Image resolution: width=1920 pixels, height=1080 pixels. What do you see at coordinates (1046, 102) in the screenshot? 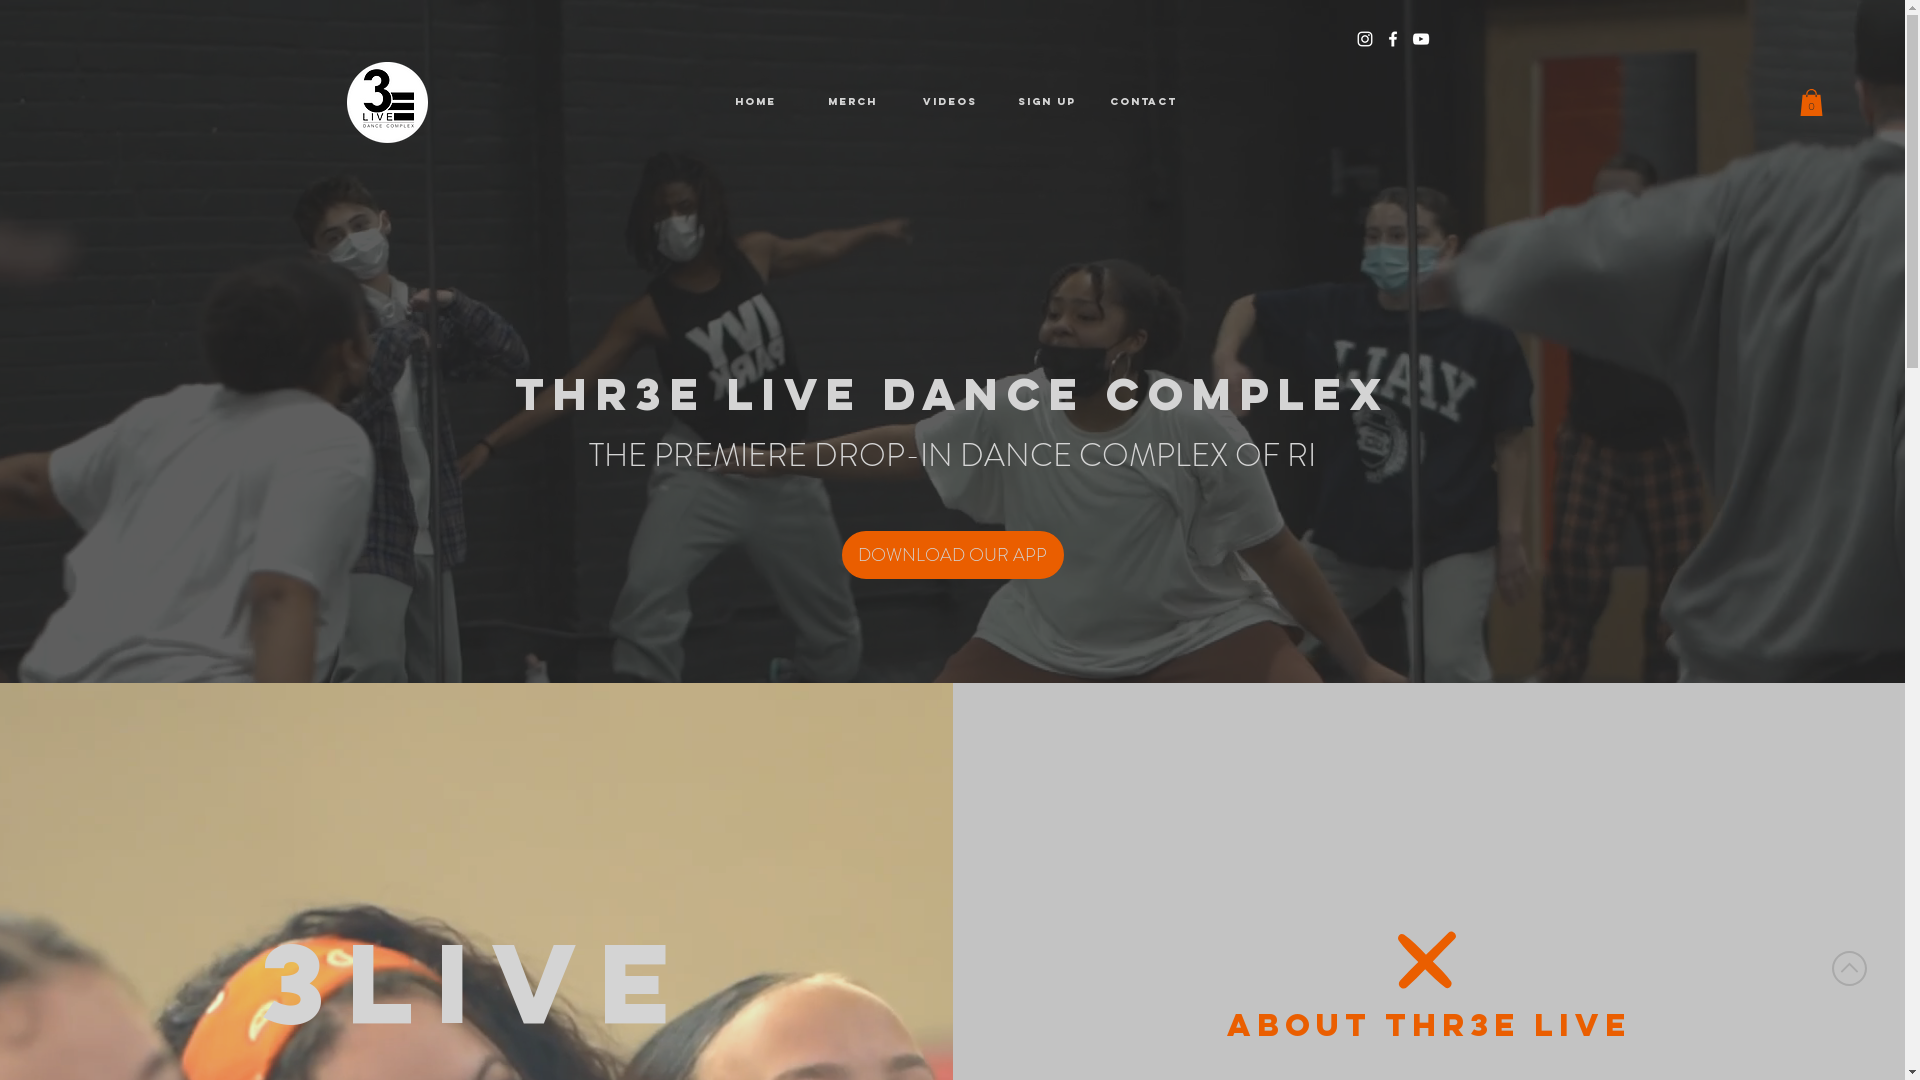
I see `SIGN UP` at bounding box center [1046, 102].